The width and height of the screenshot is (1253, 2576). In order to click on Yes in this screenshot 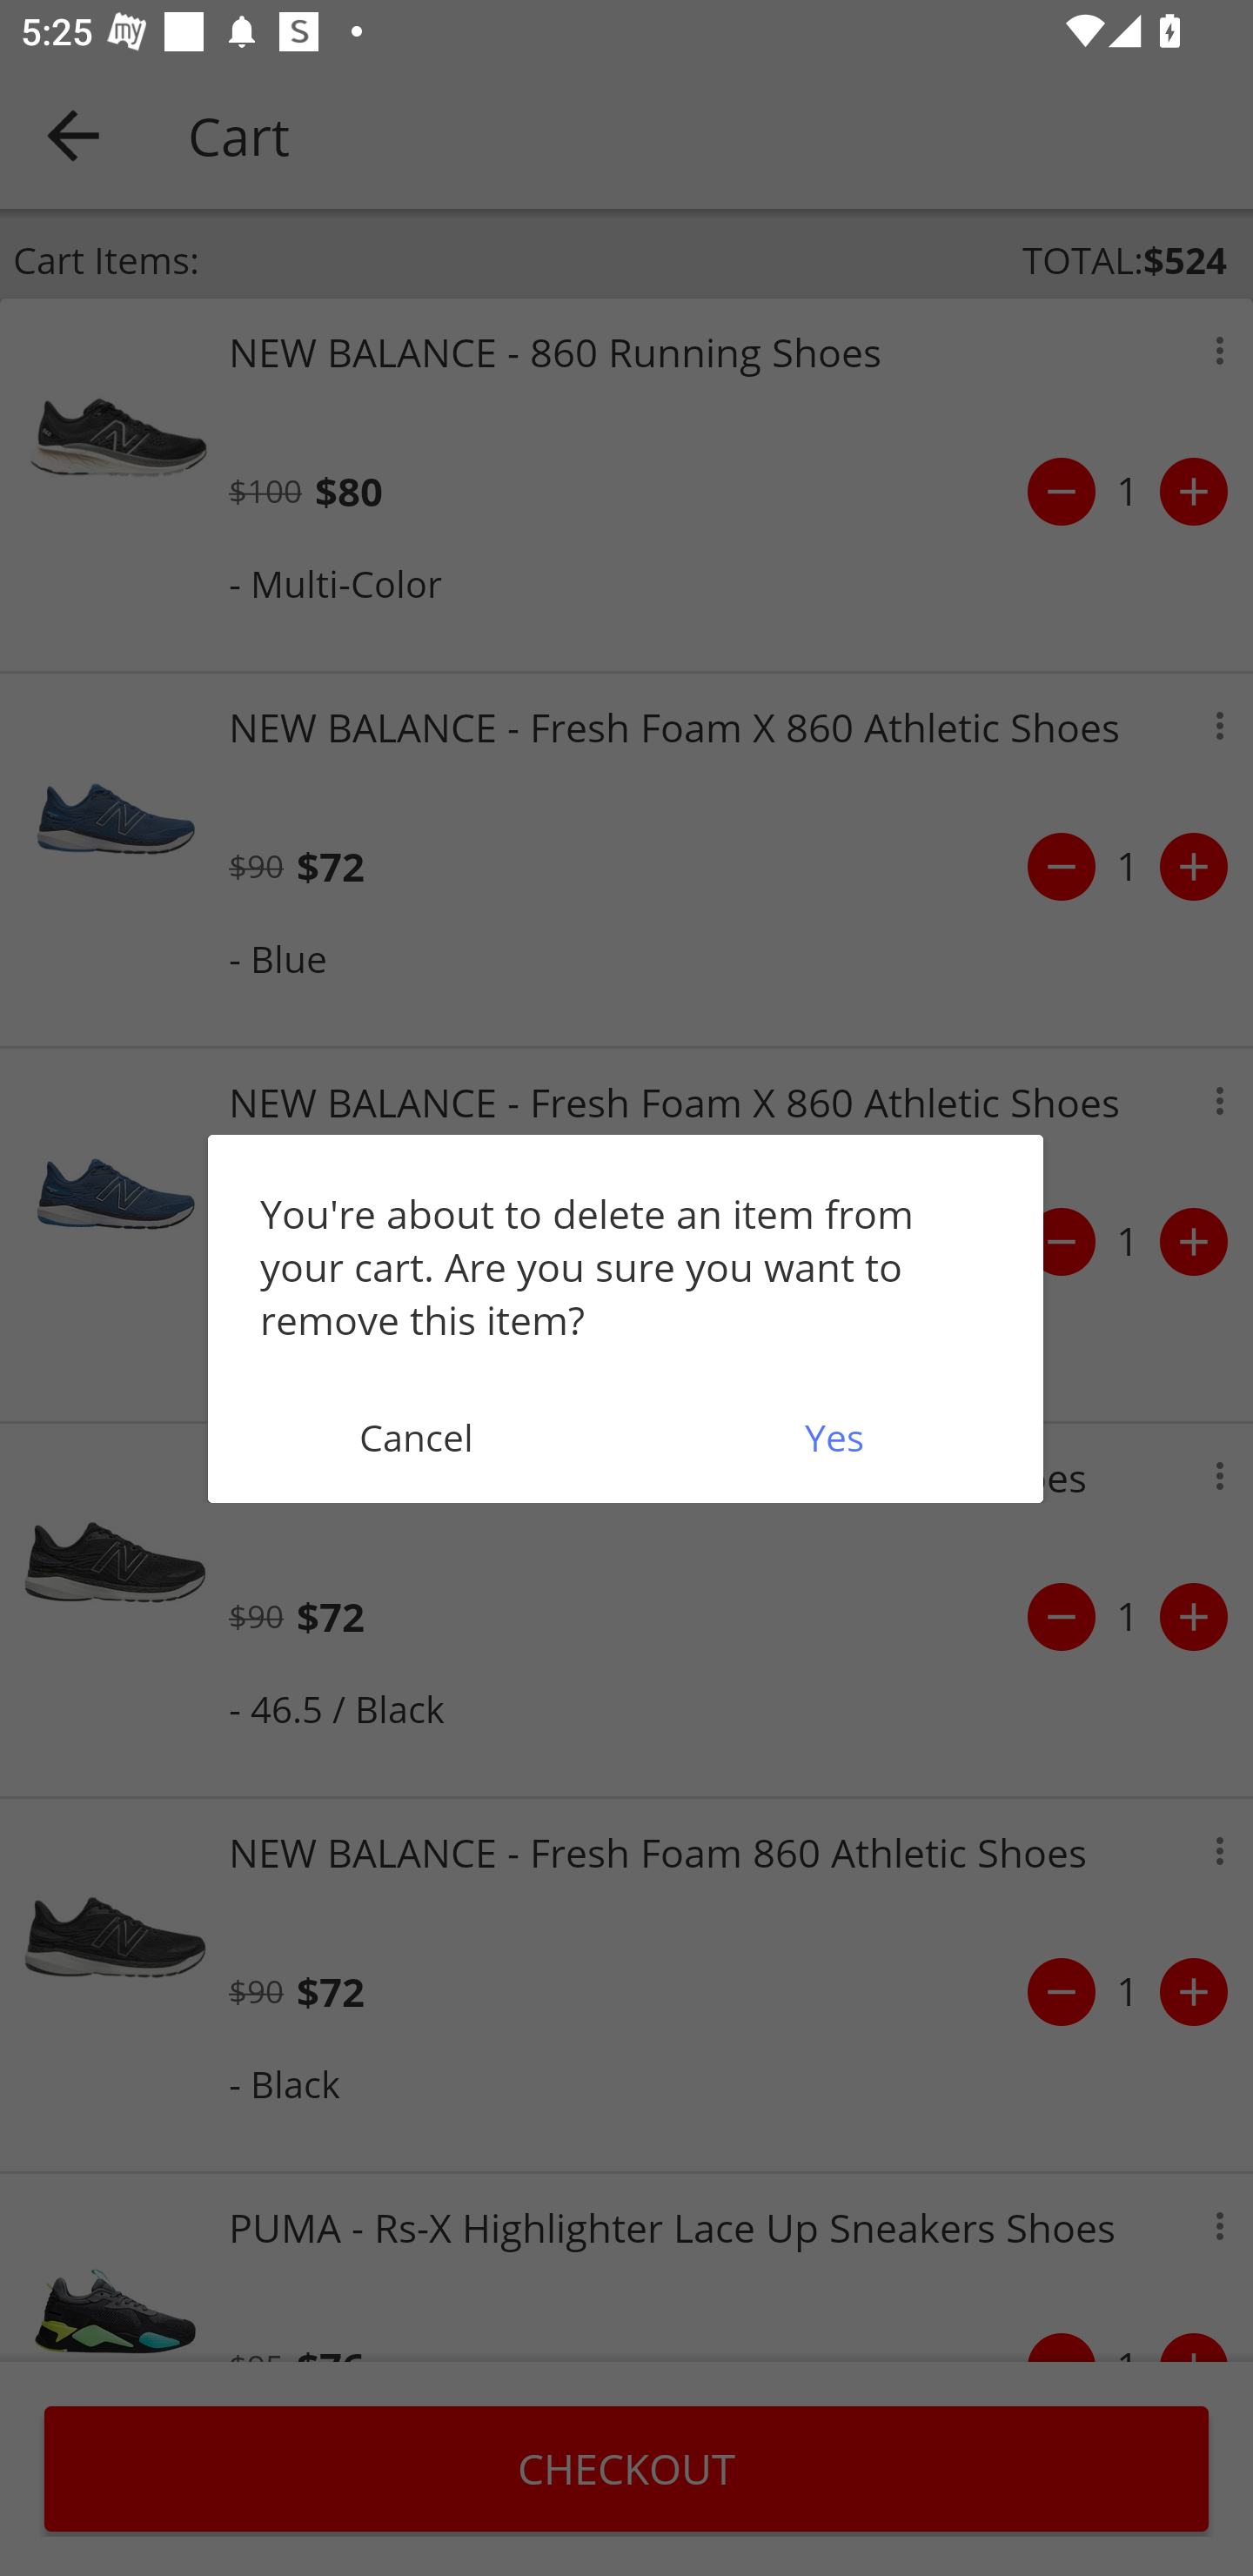, I will do `click(834, 1437)`.